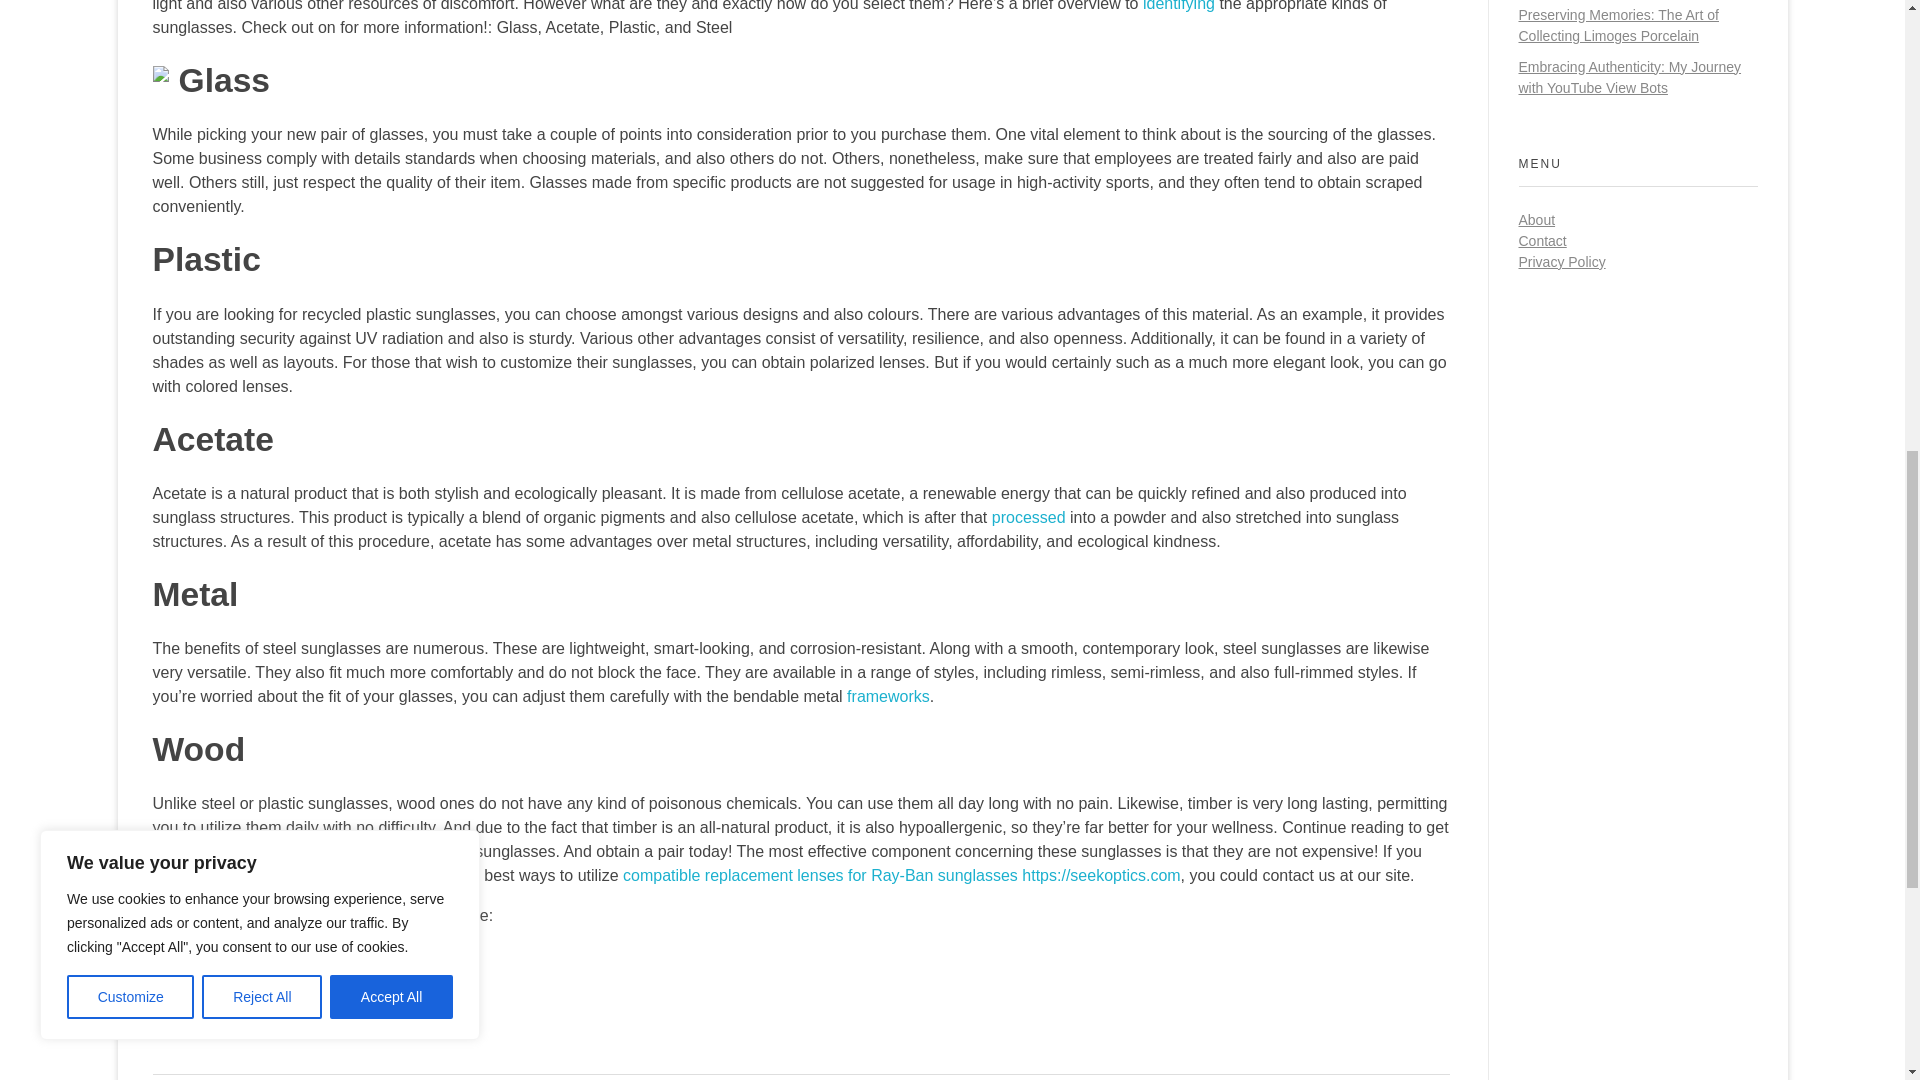 This screenshot has width=1920, height=1080. What do you see at coordinates (1028, 516) in the screenshot?
I see `processed` at bounding box center [1028, 516].